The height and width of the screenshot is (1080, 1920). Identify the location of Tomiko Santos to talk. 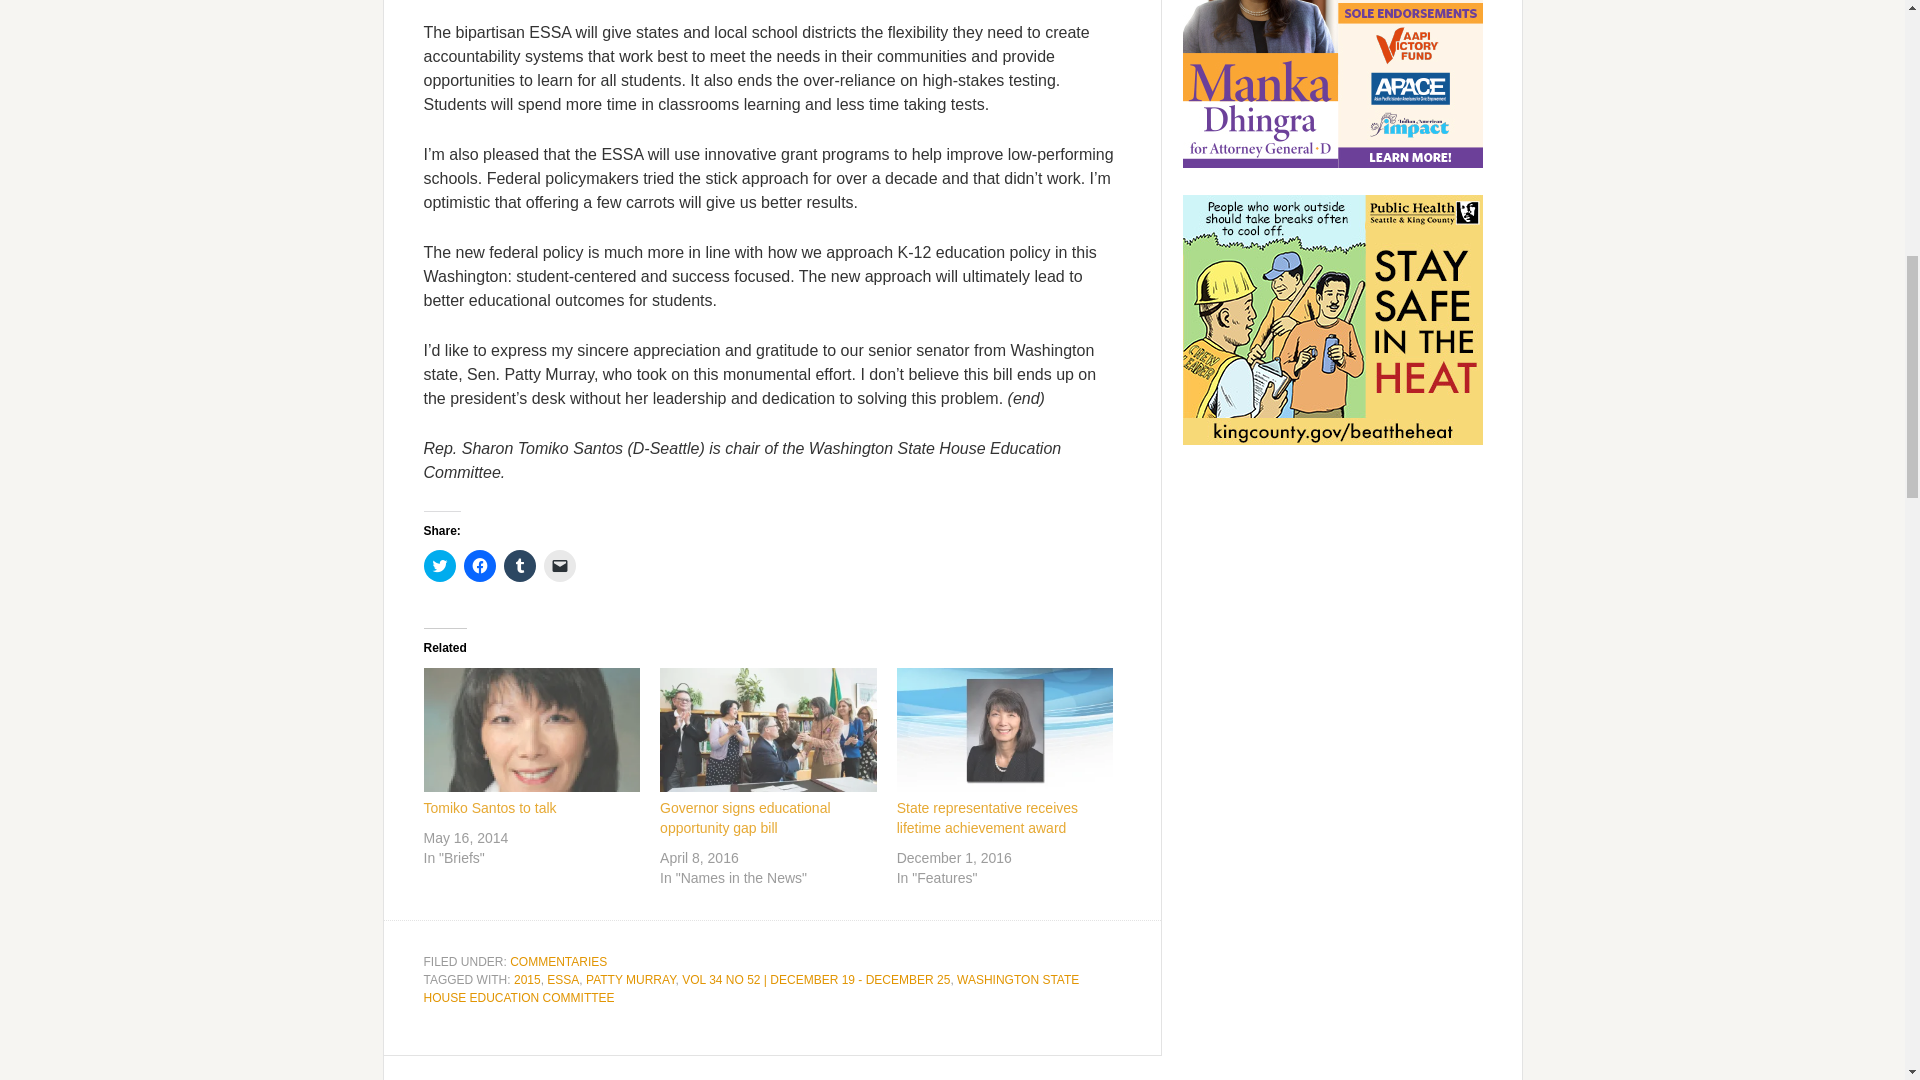
(532, 730).